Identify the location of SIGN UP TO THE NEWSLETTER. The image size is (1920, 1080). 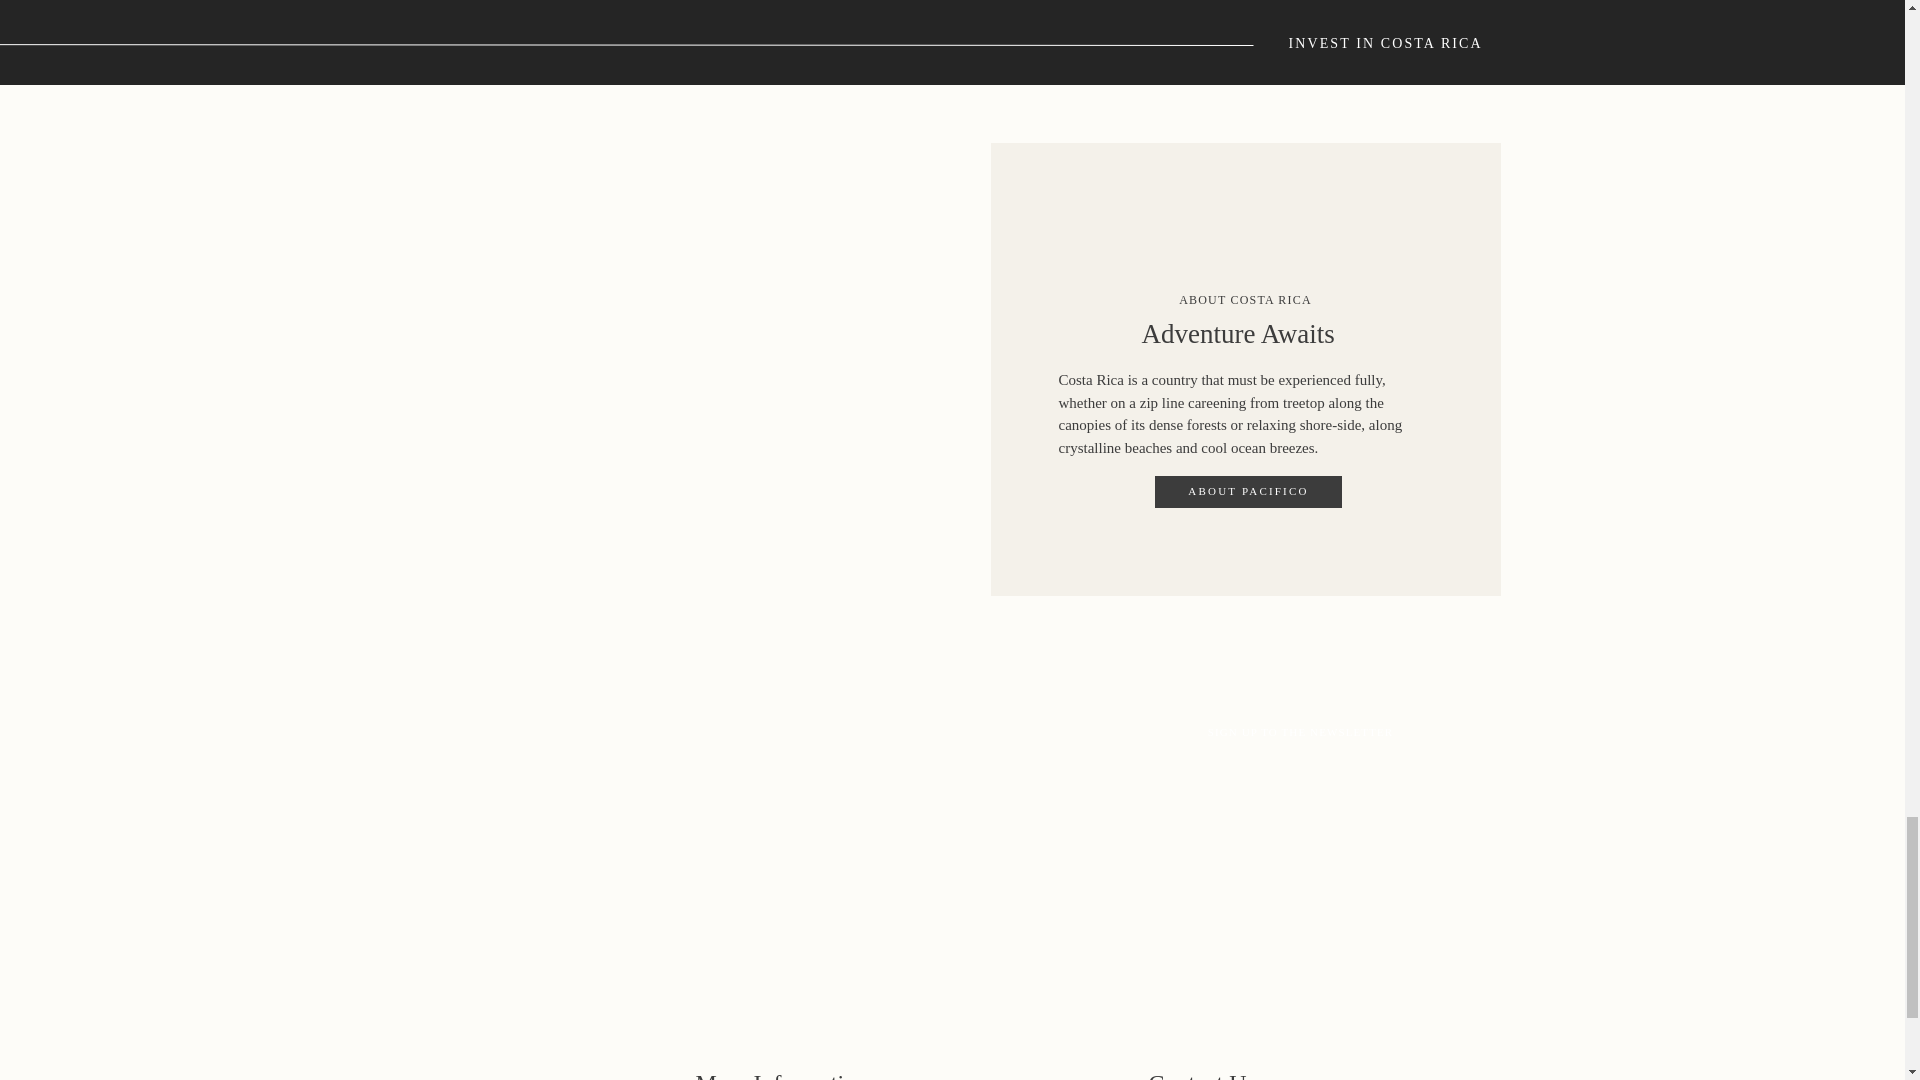
(1300, 730).